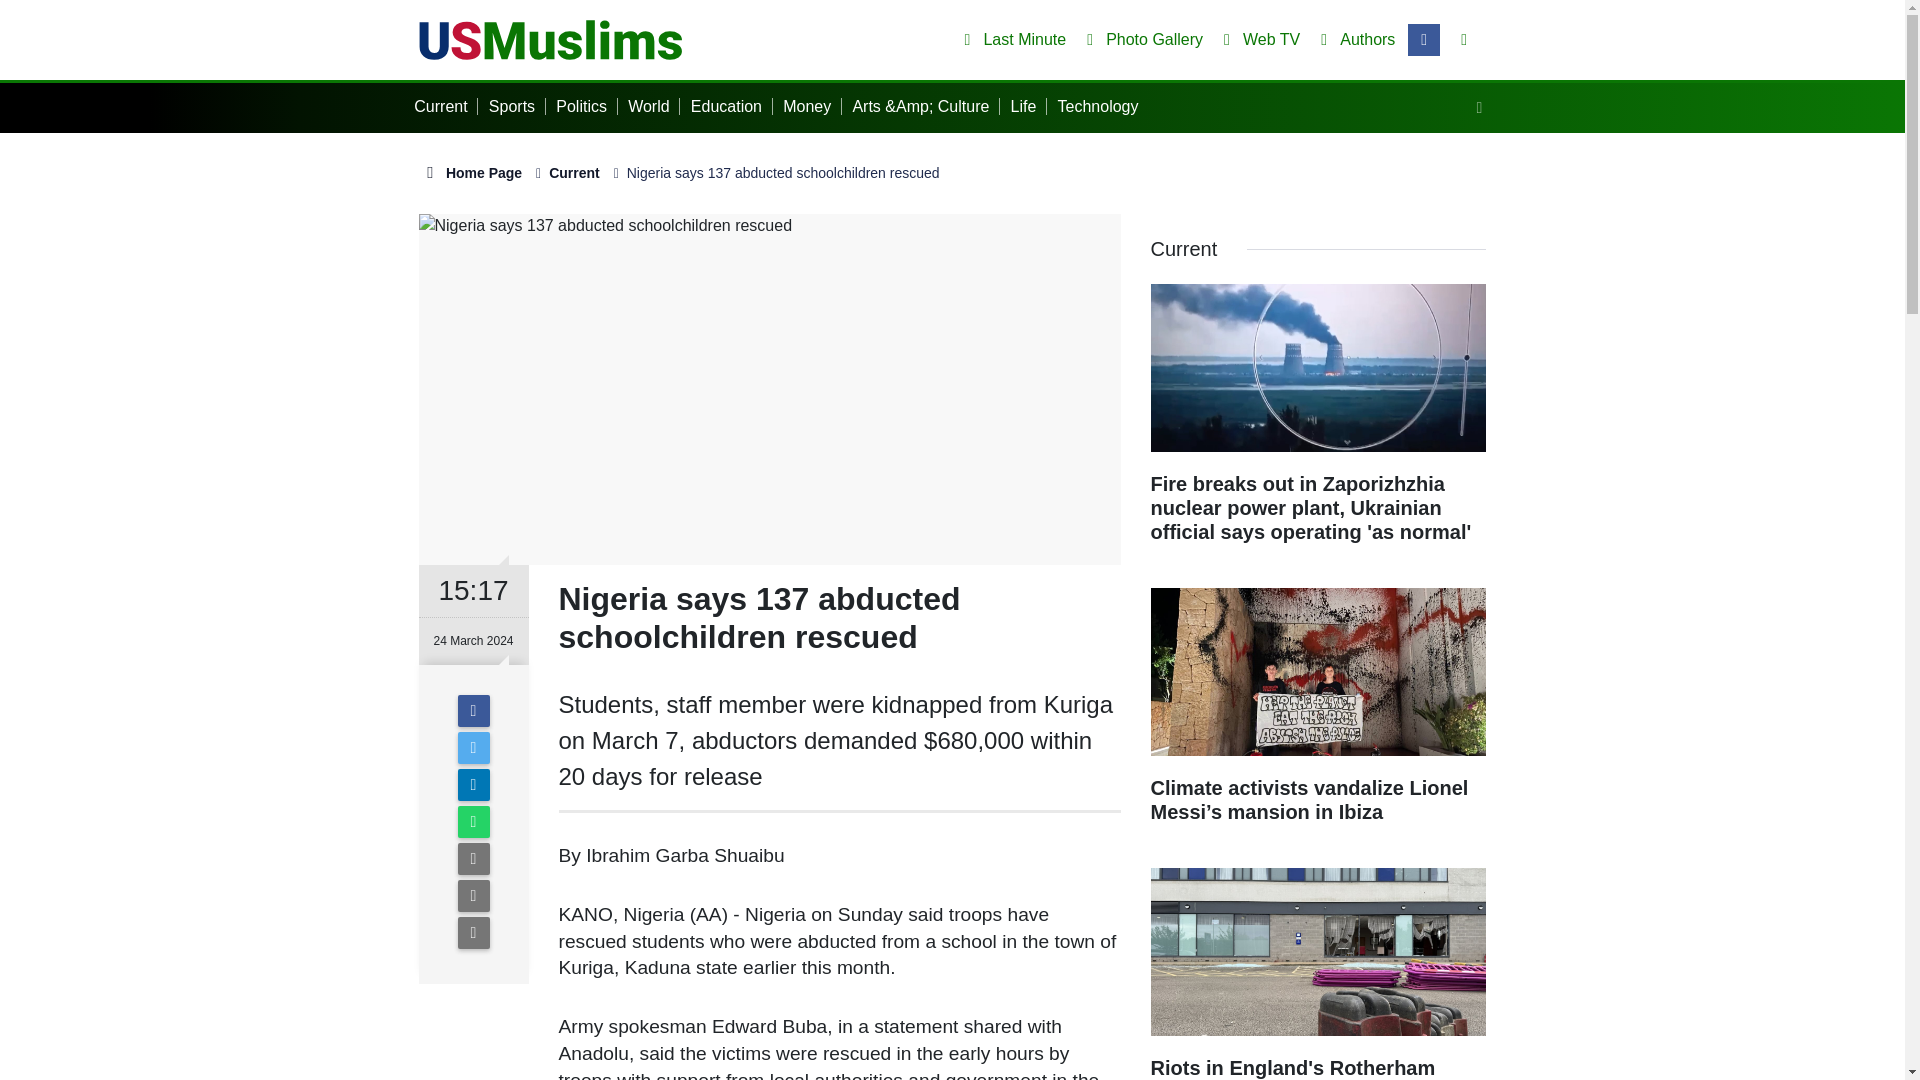  Describe the element at coordinates (446, 106) in the screenshot. I see `Current` at that location.